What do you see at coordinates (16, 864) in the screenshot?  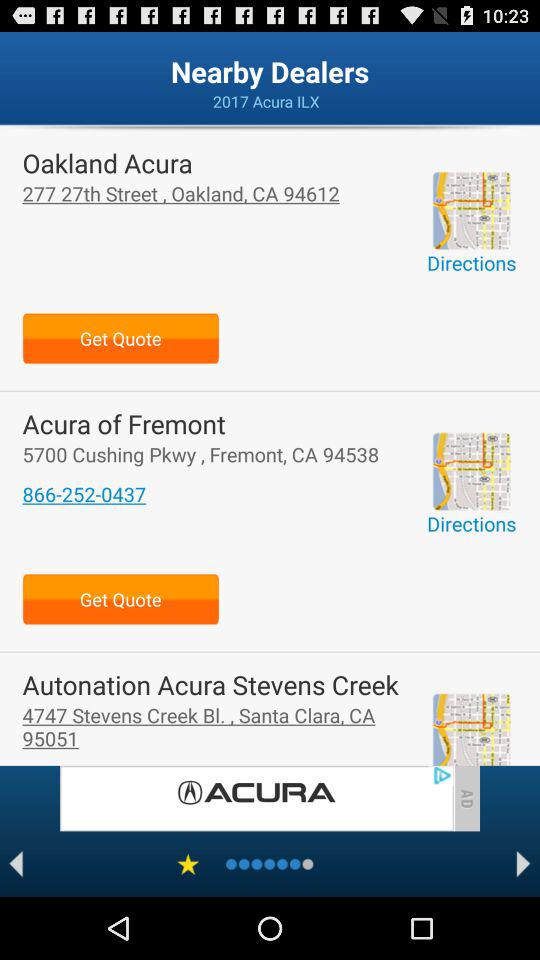 I see `back page button` at bounding box center [16, 864].